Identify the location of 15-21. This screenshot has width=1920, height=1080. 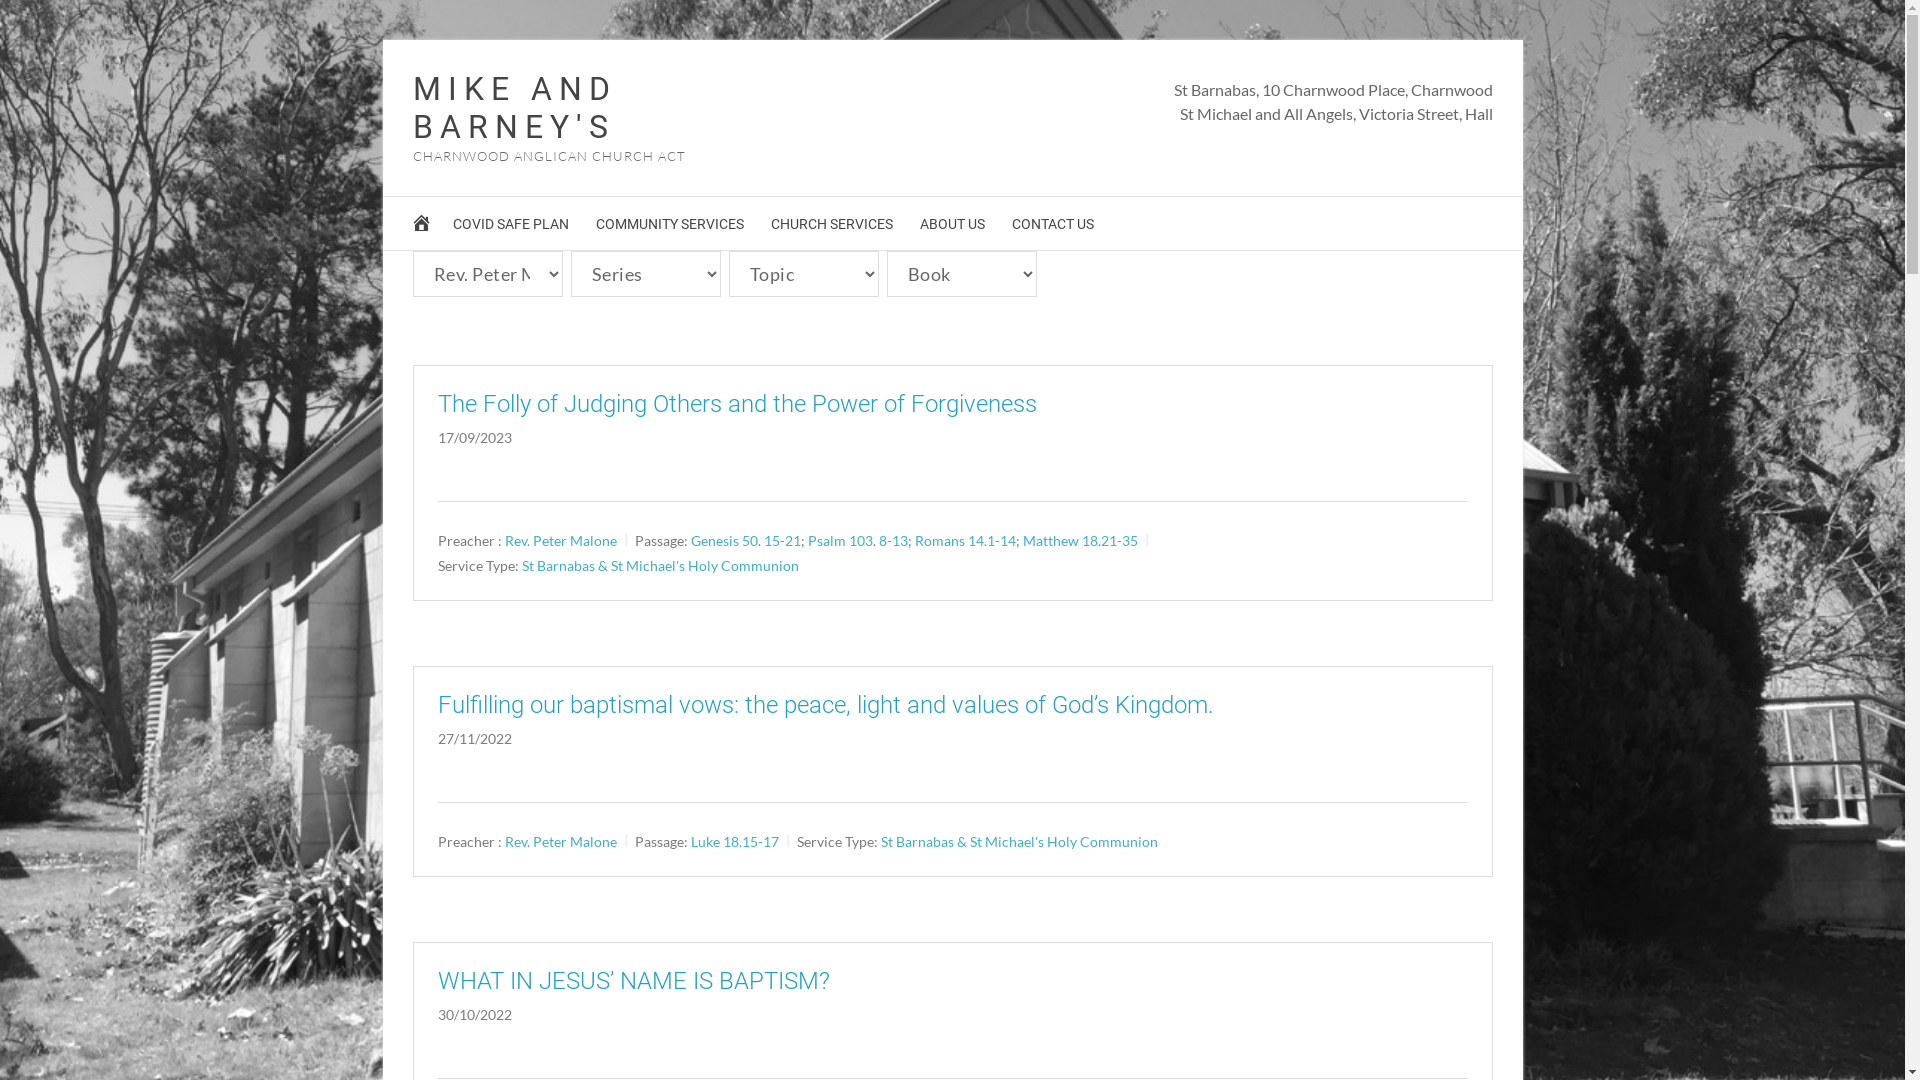
(782, 540).